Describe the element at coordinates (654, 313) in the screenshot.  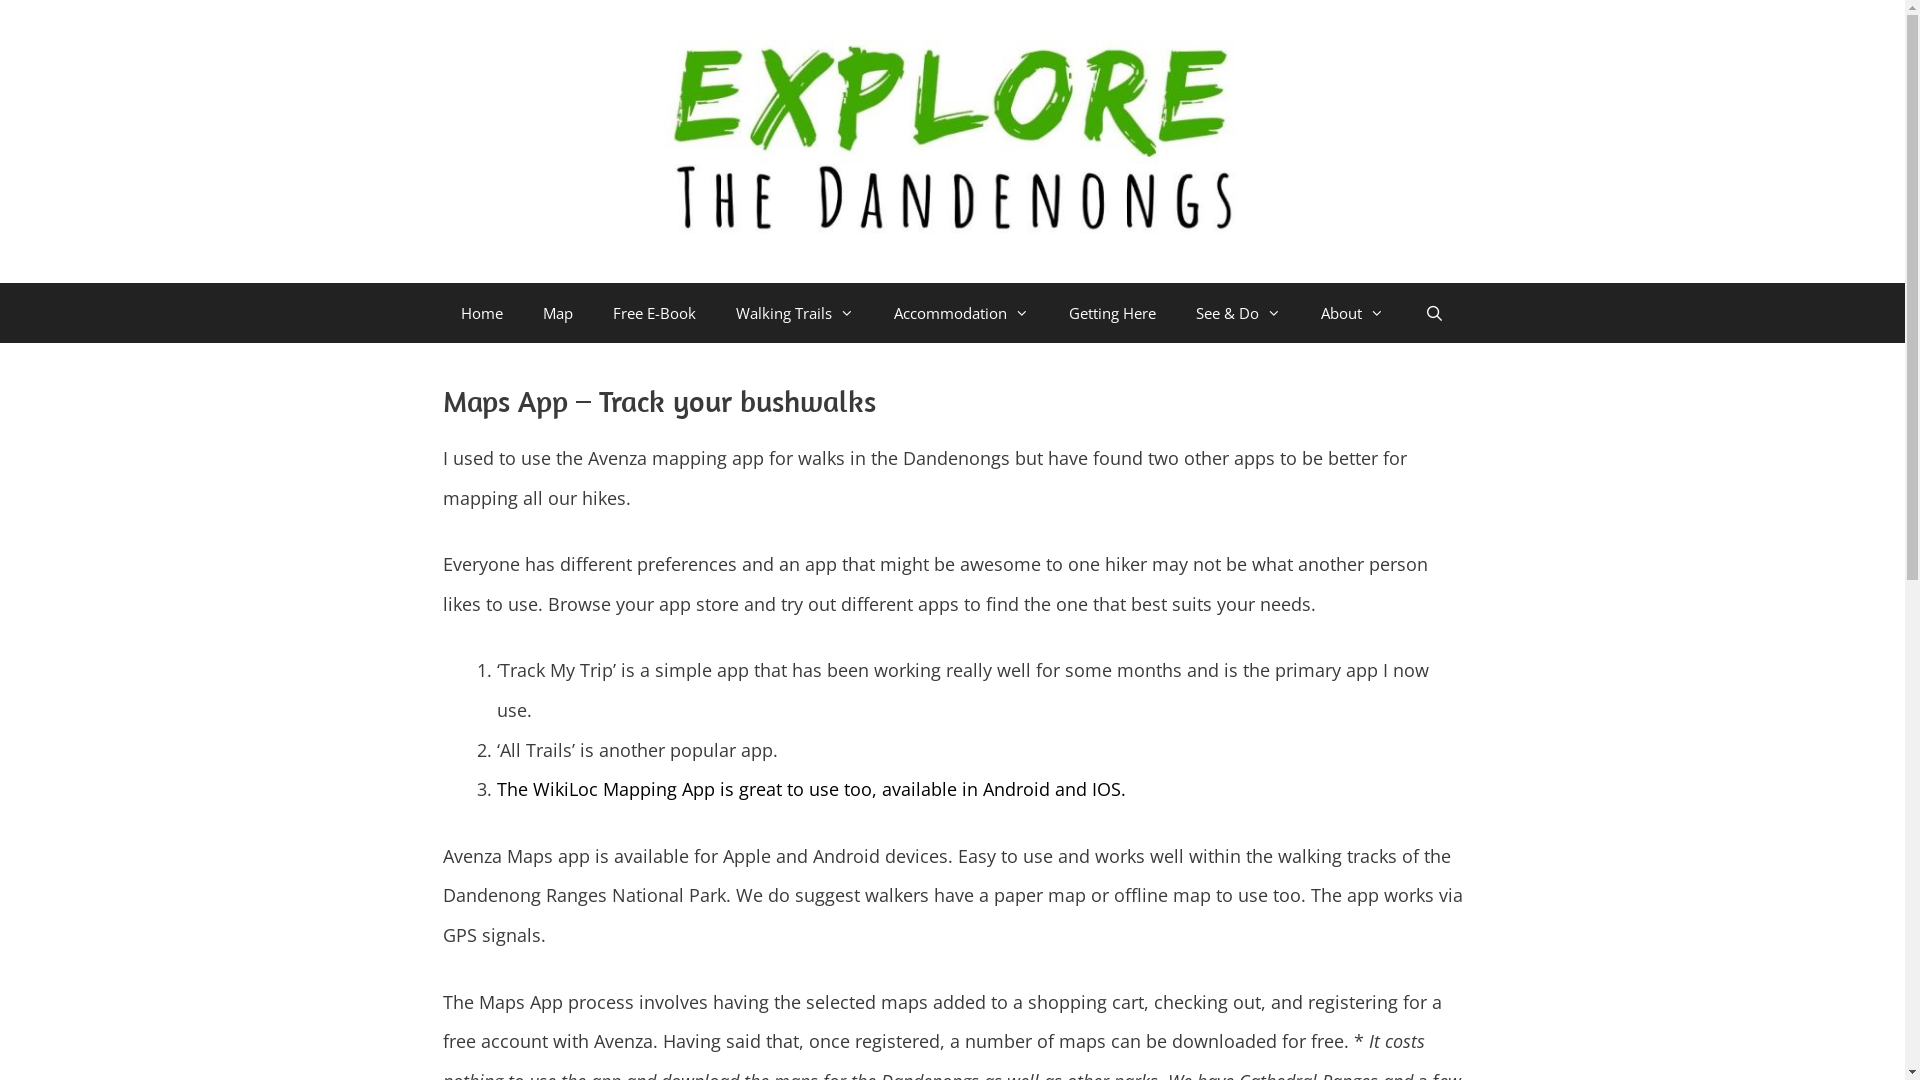
I see `Free E-Book` at that location.